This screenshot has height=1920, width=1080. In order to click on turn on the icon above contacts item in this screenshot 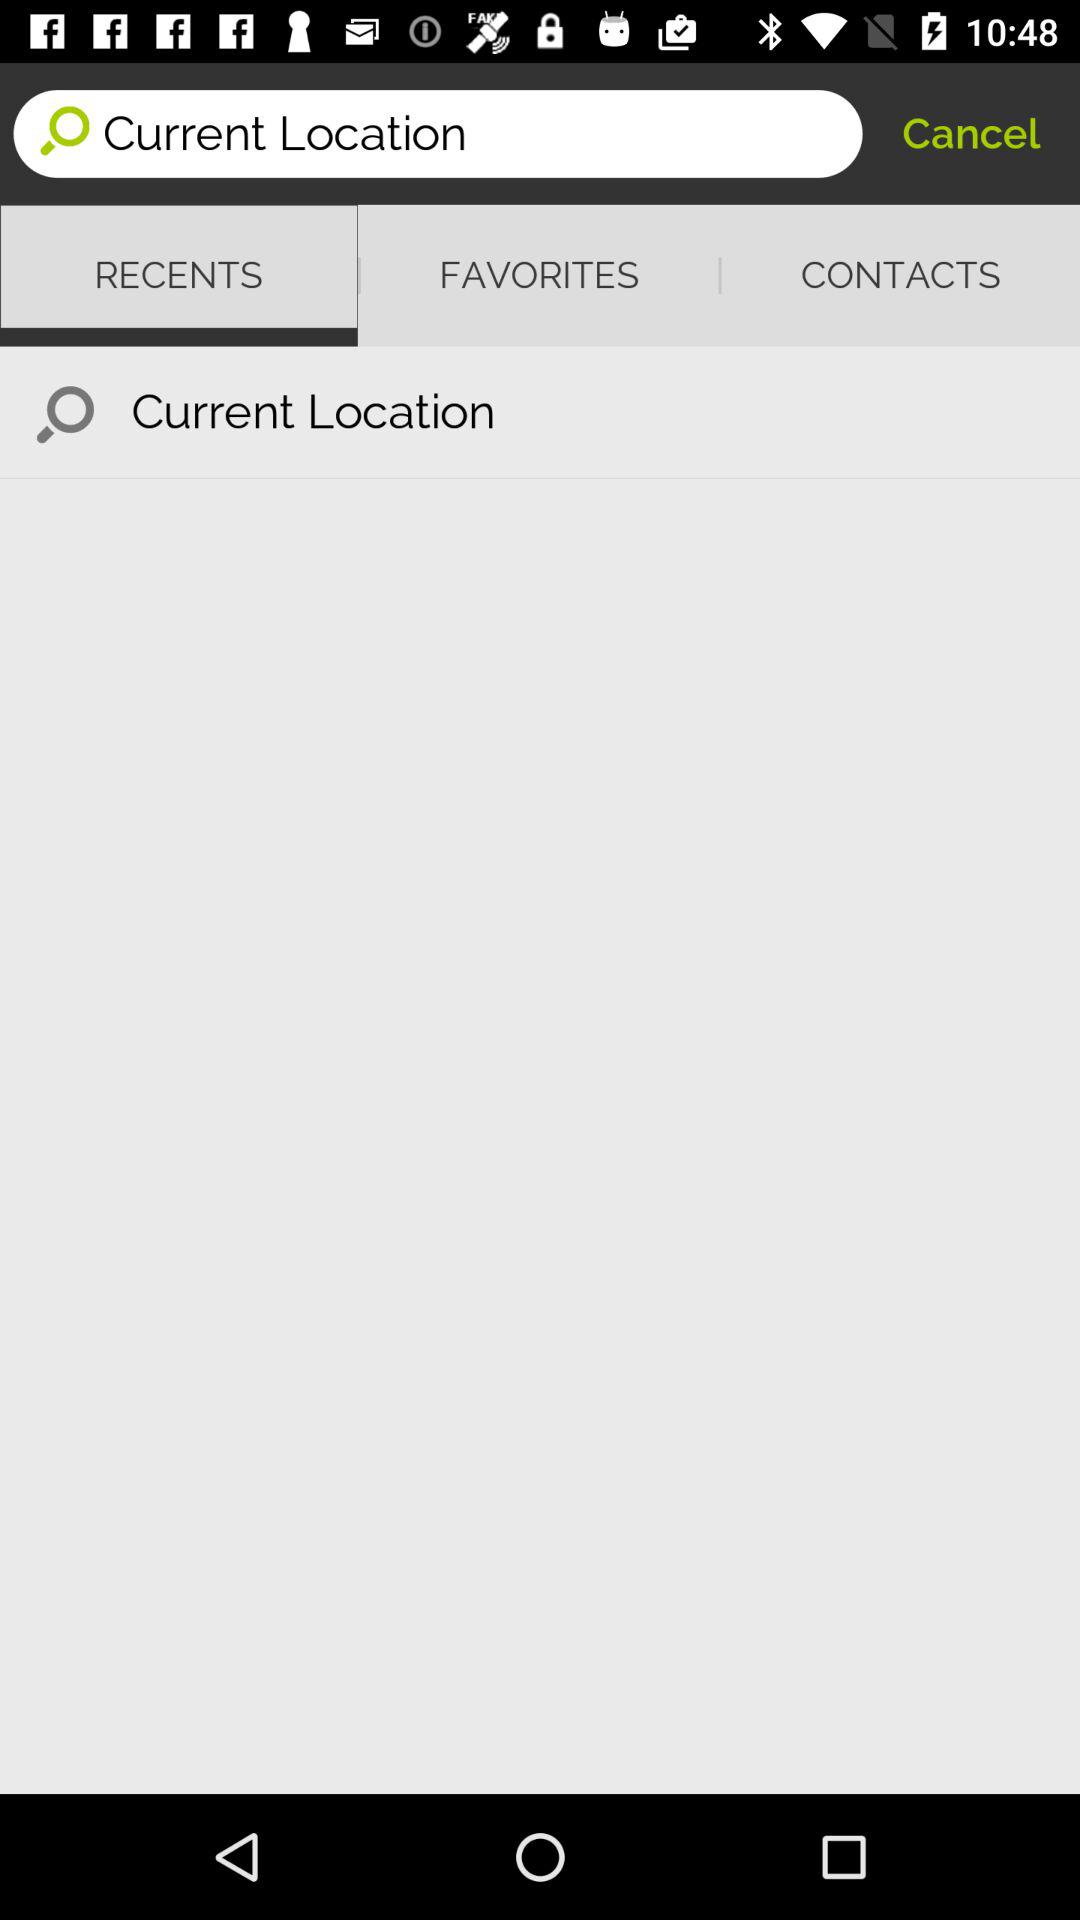, I will do `click(970, 134)`.